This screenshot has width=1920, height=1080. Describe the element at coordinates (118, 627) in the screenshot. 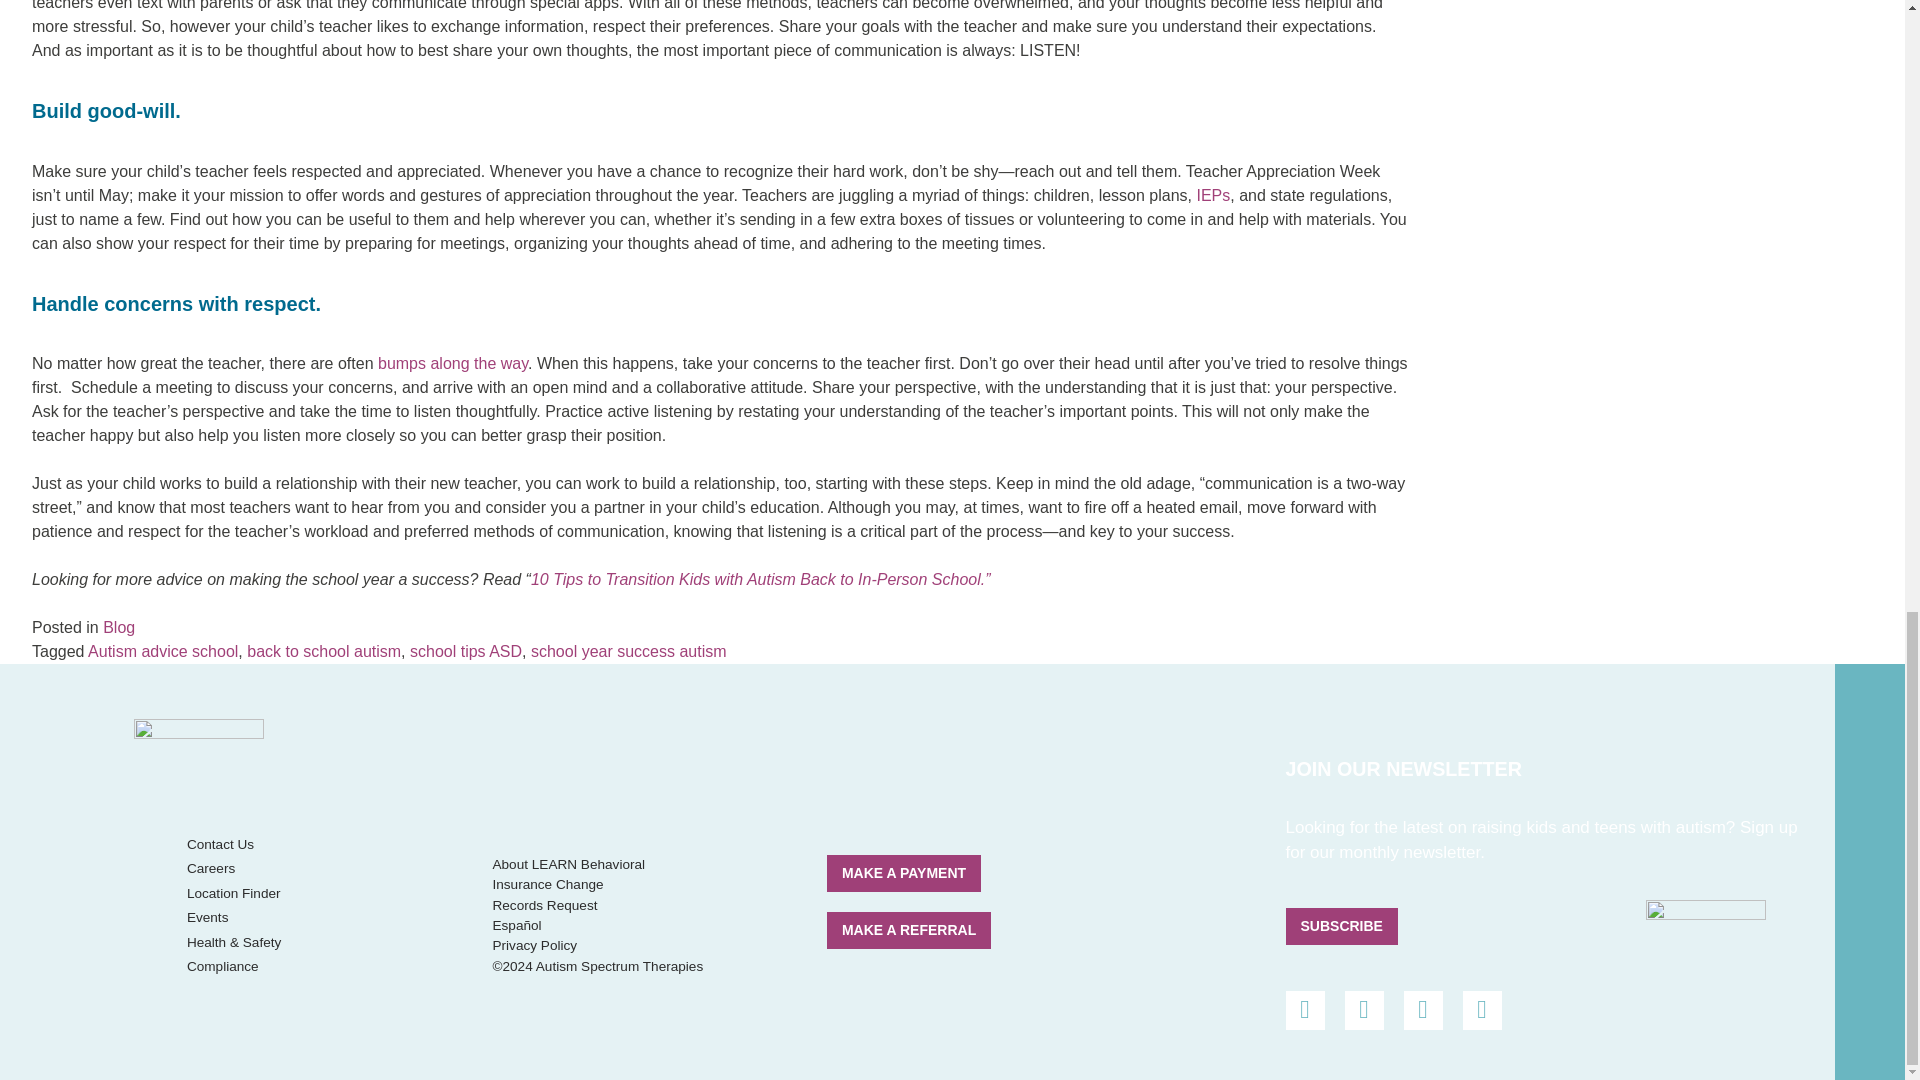

I see `Blog` at that location.